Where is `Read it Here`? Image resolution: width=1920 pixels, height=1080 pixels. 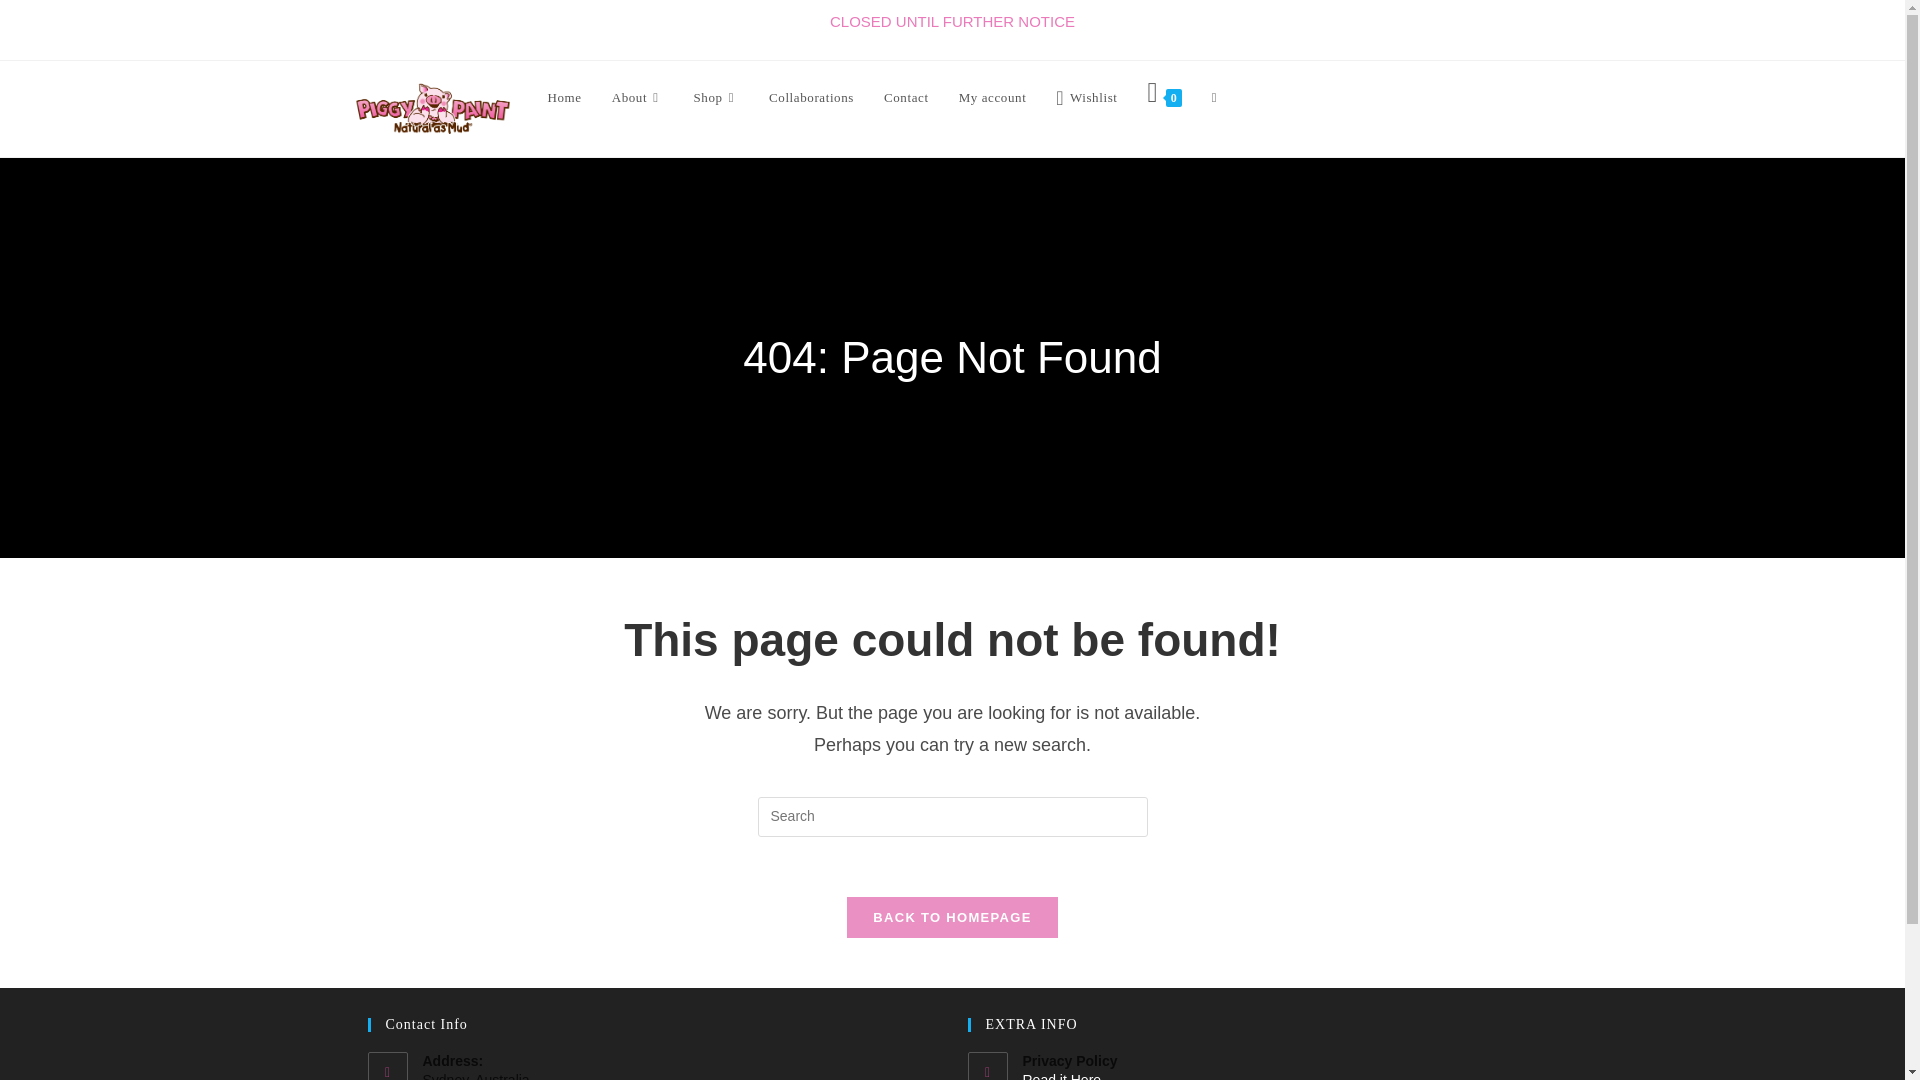 Read it Here is located at coordinates (1279, 1076).